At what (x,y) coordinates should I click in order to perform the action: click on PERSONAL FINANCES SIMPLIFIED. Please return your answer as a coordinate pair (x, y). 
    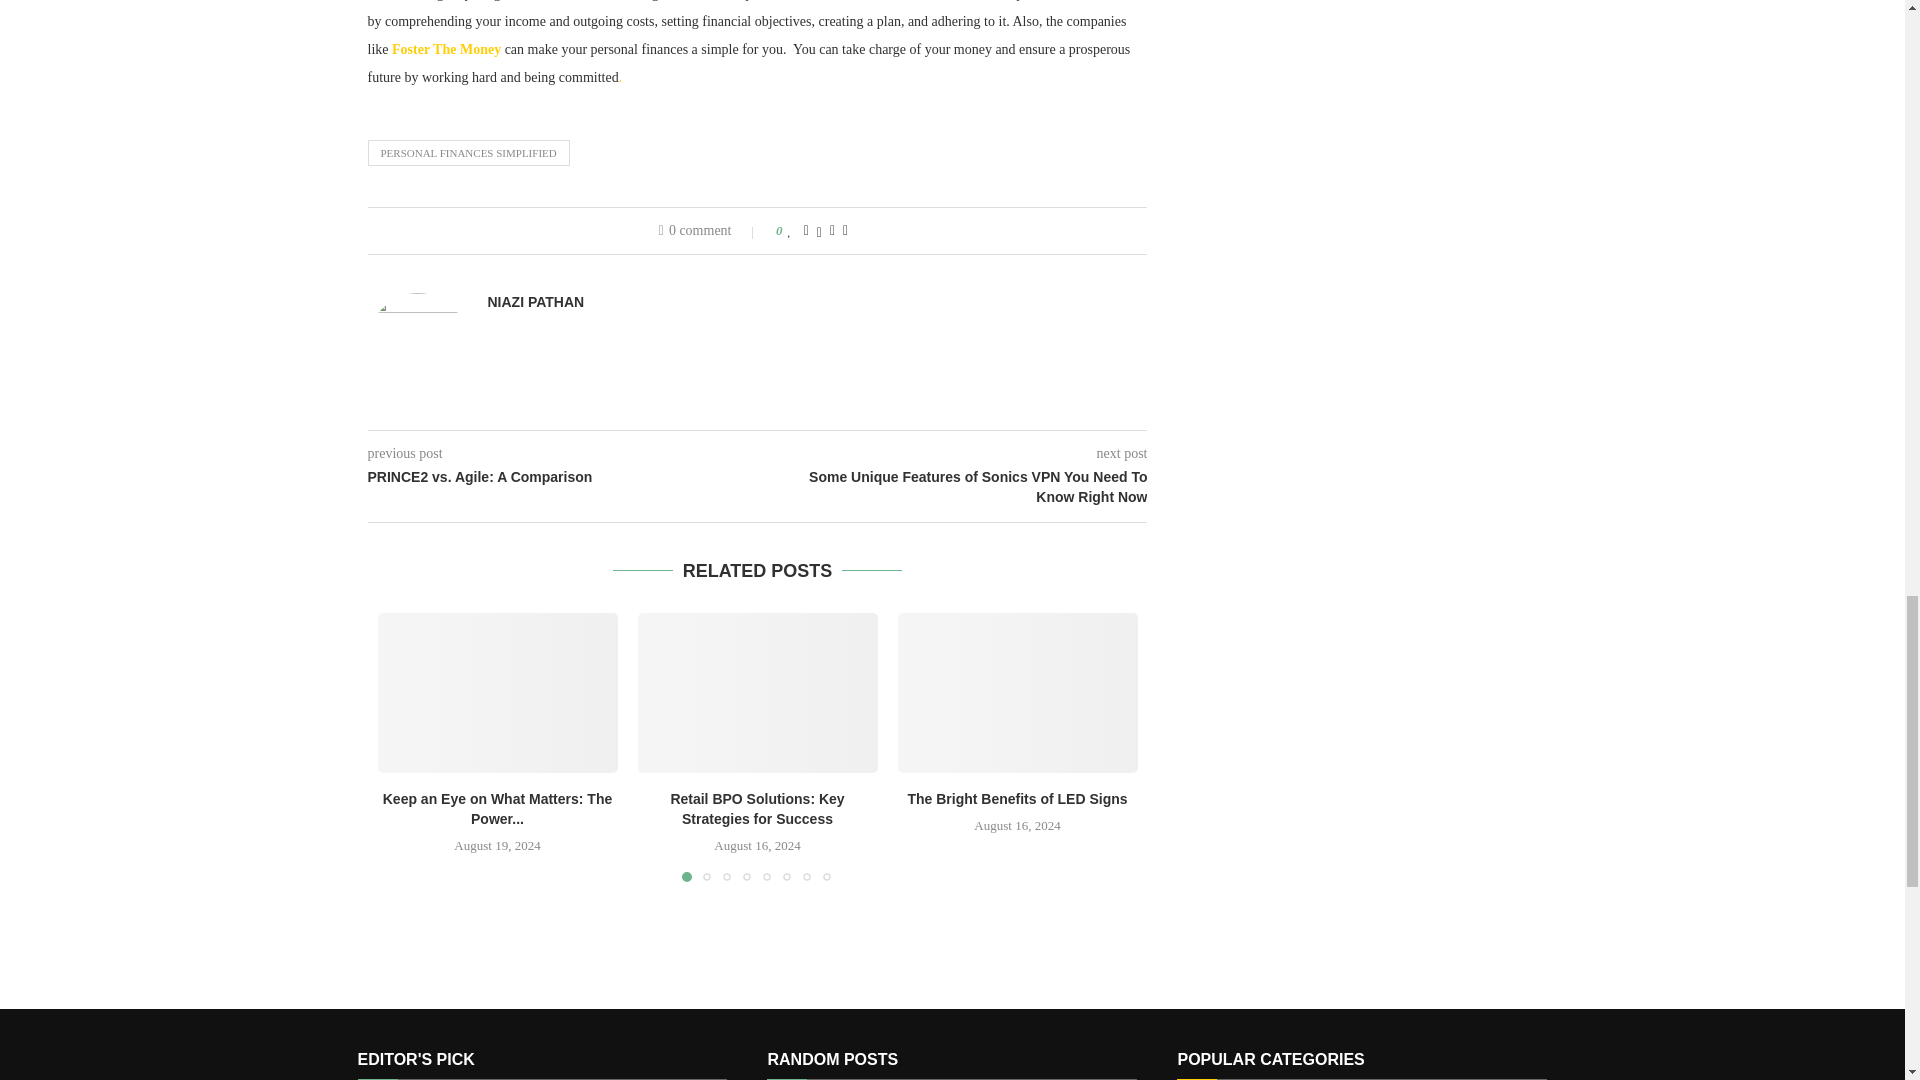
    Looking at the image, I should click on (469, 153).